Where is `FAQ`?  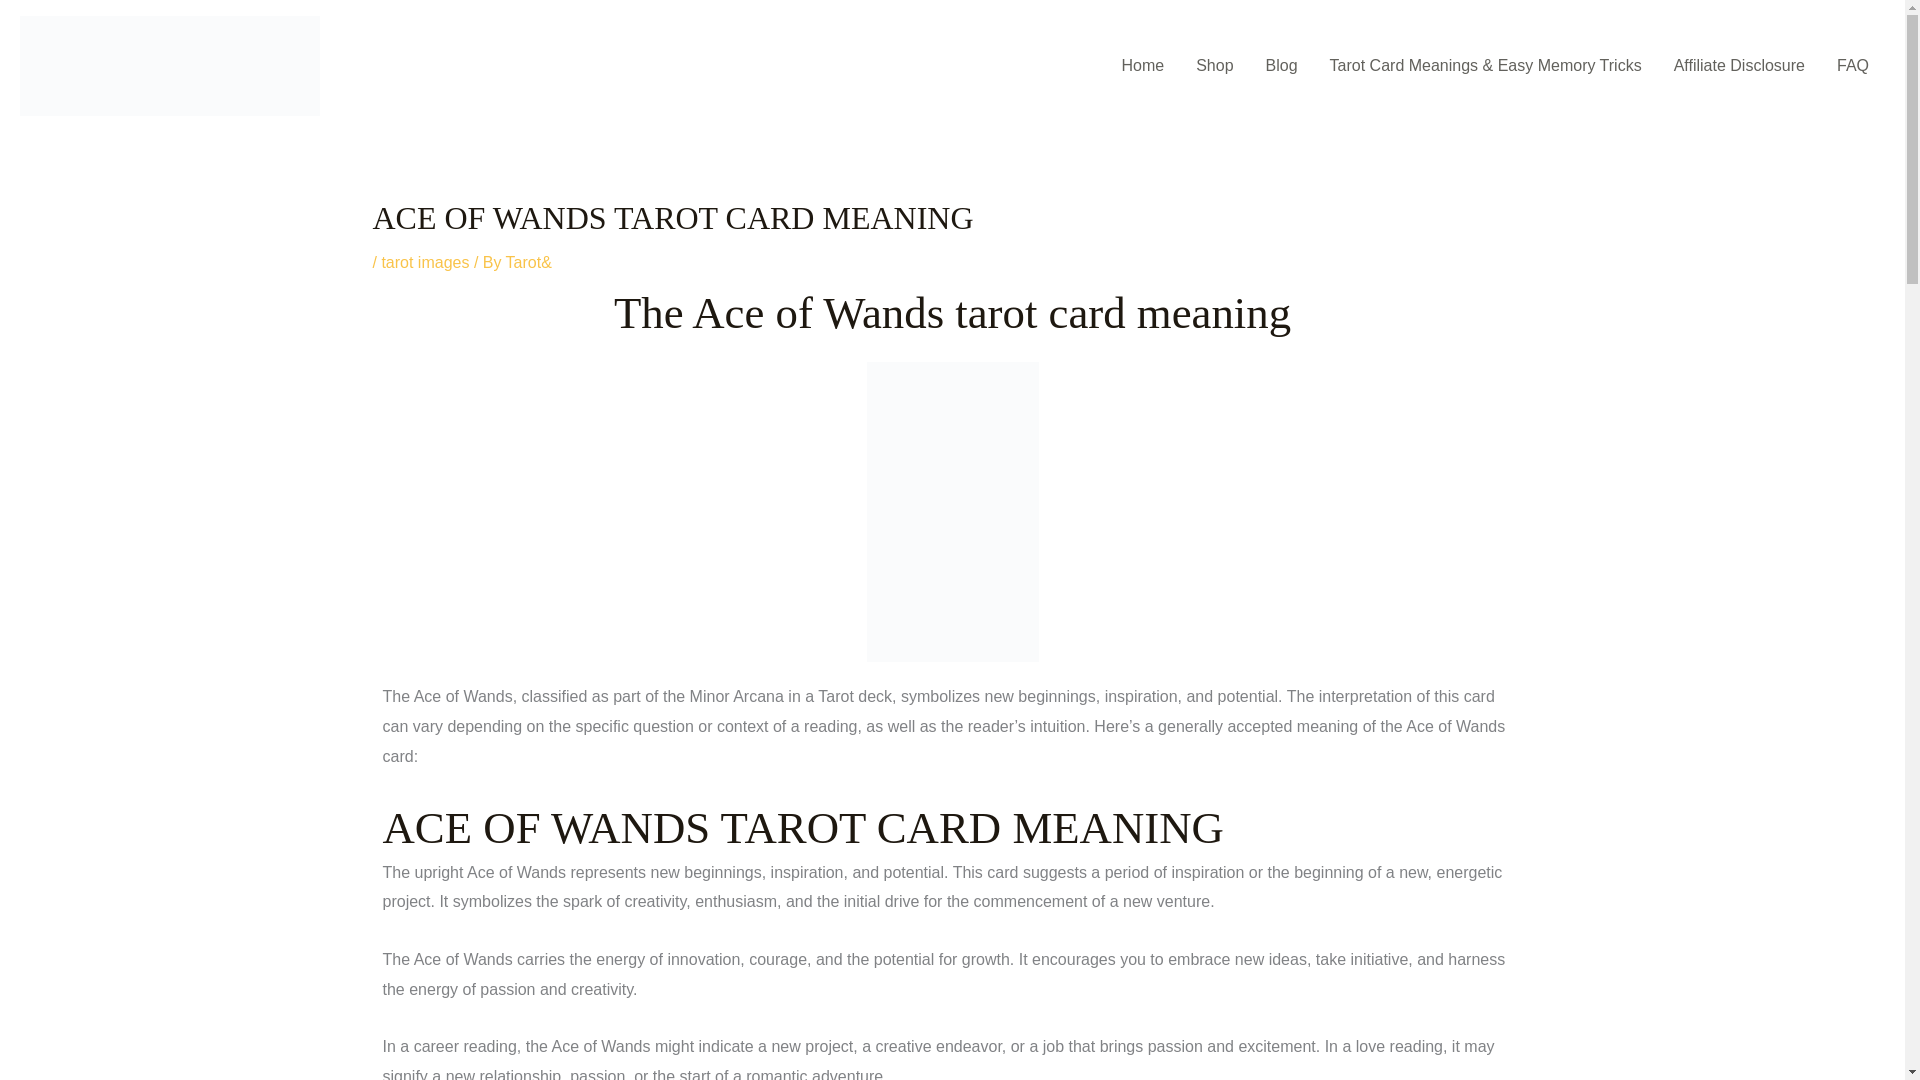
FAQ is located at coordinates (1852, 66).